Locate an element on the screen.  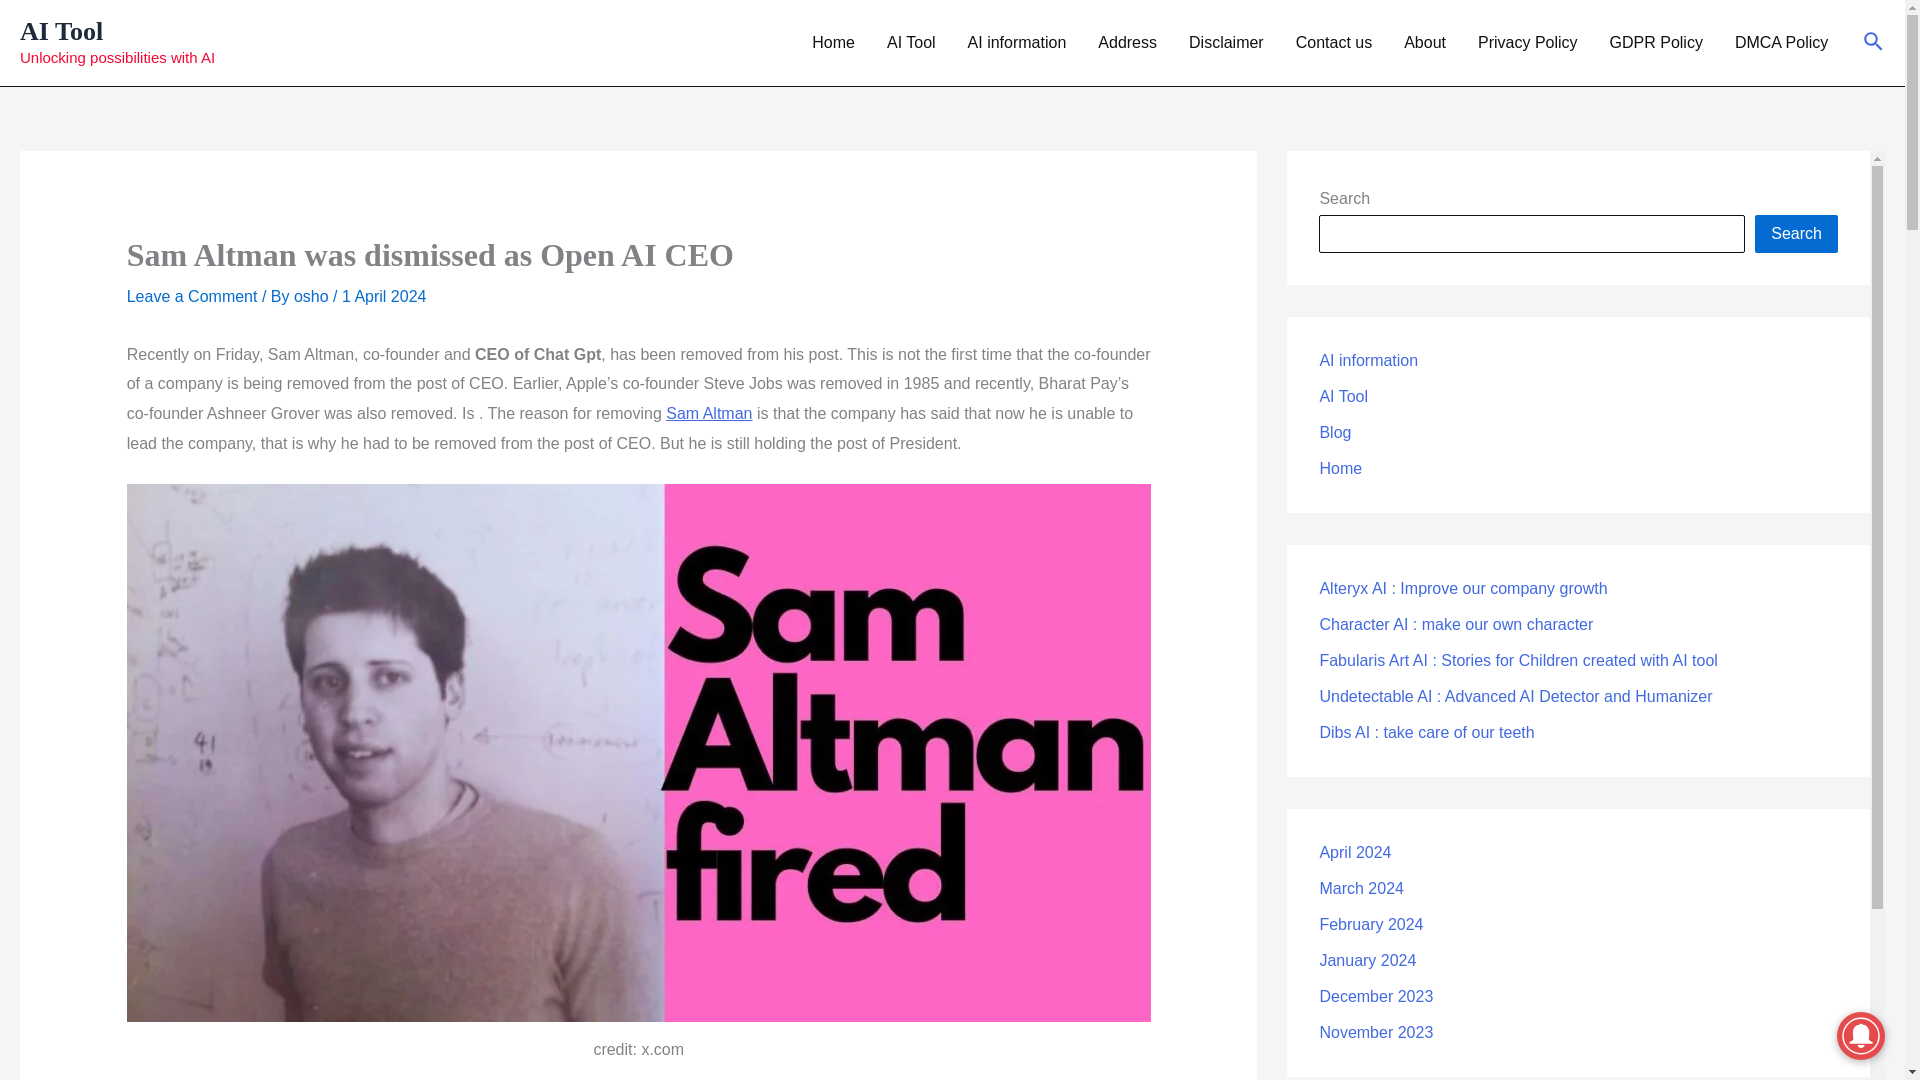
Disclaimer is located at coordinates (1226, 43).